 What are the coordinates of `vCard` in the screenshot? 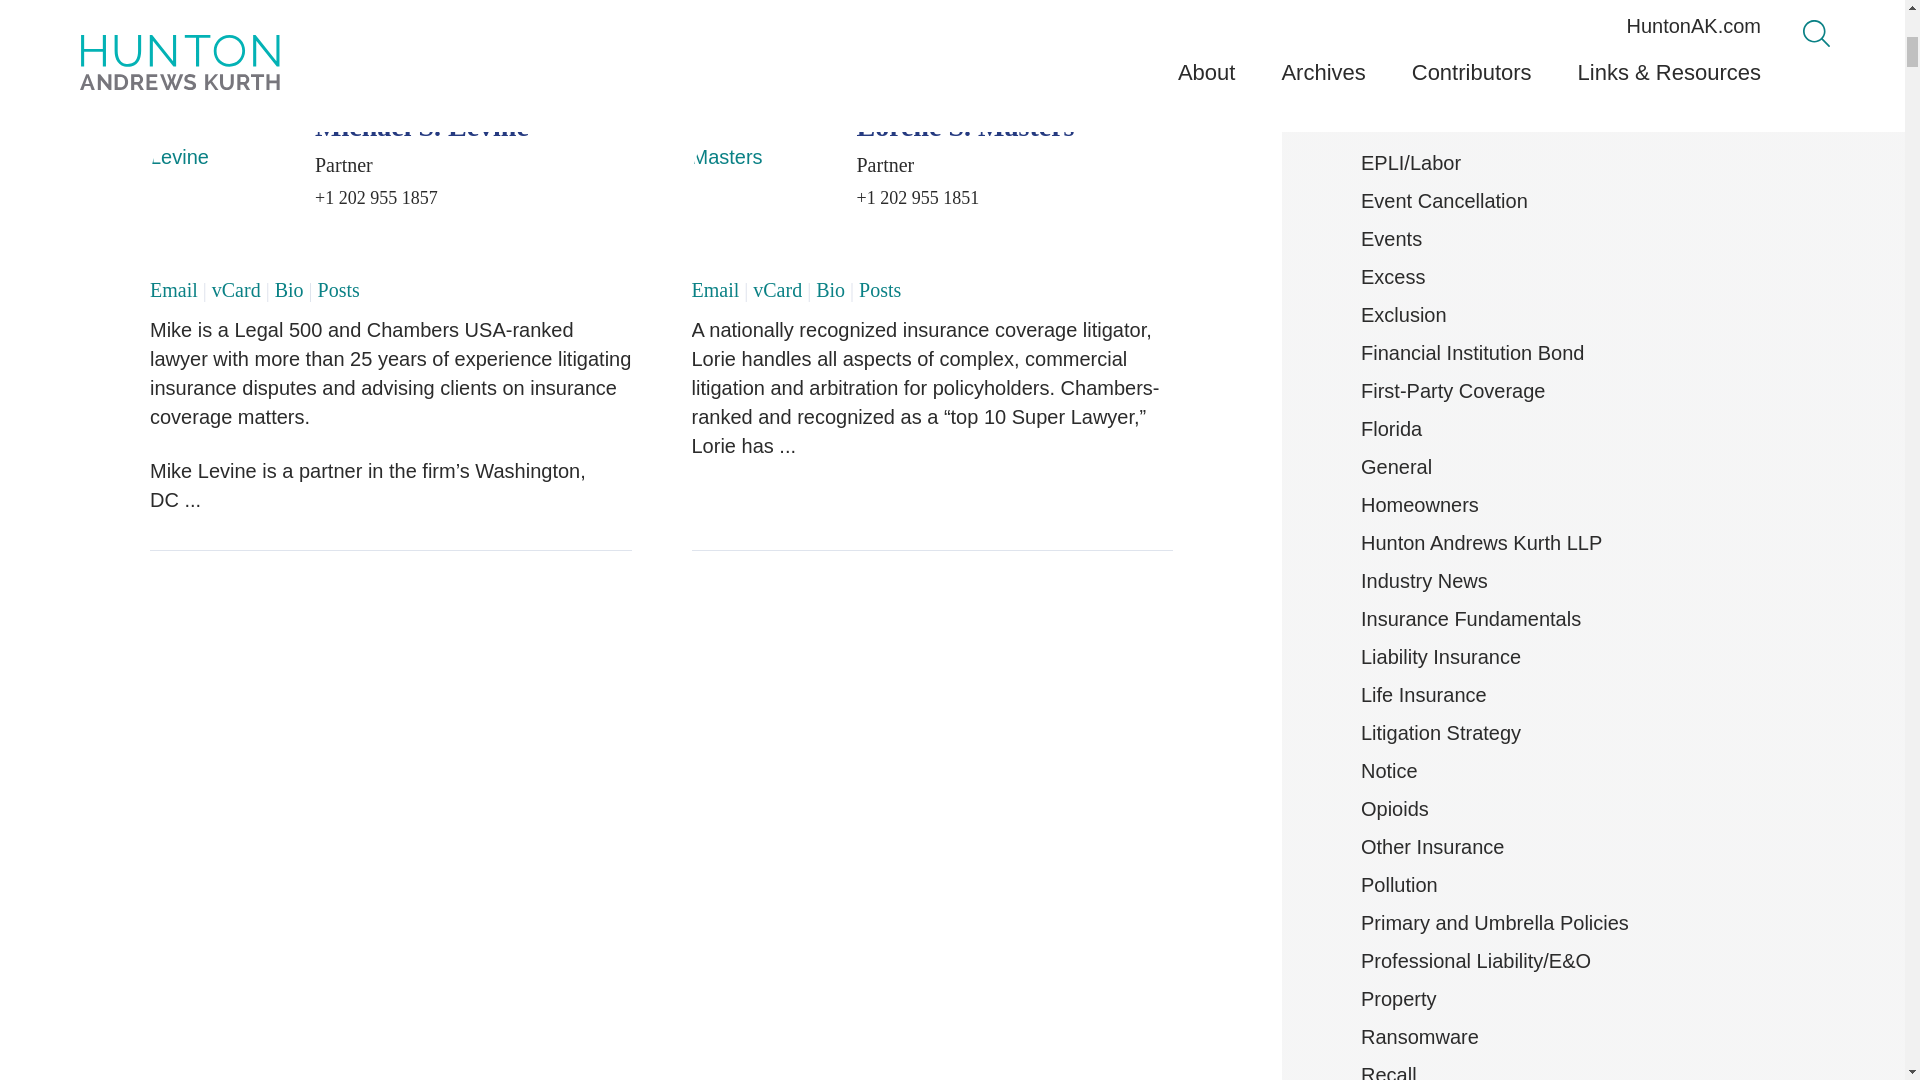 It's located at (236, 290).